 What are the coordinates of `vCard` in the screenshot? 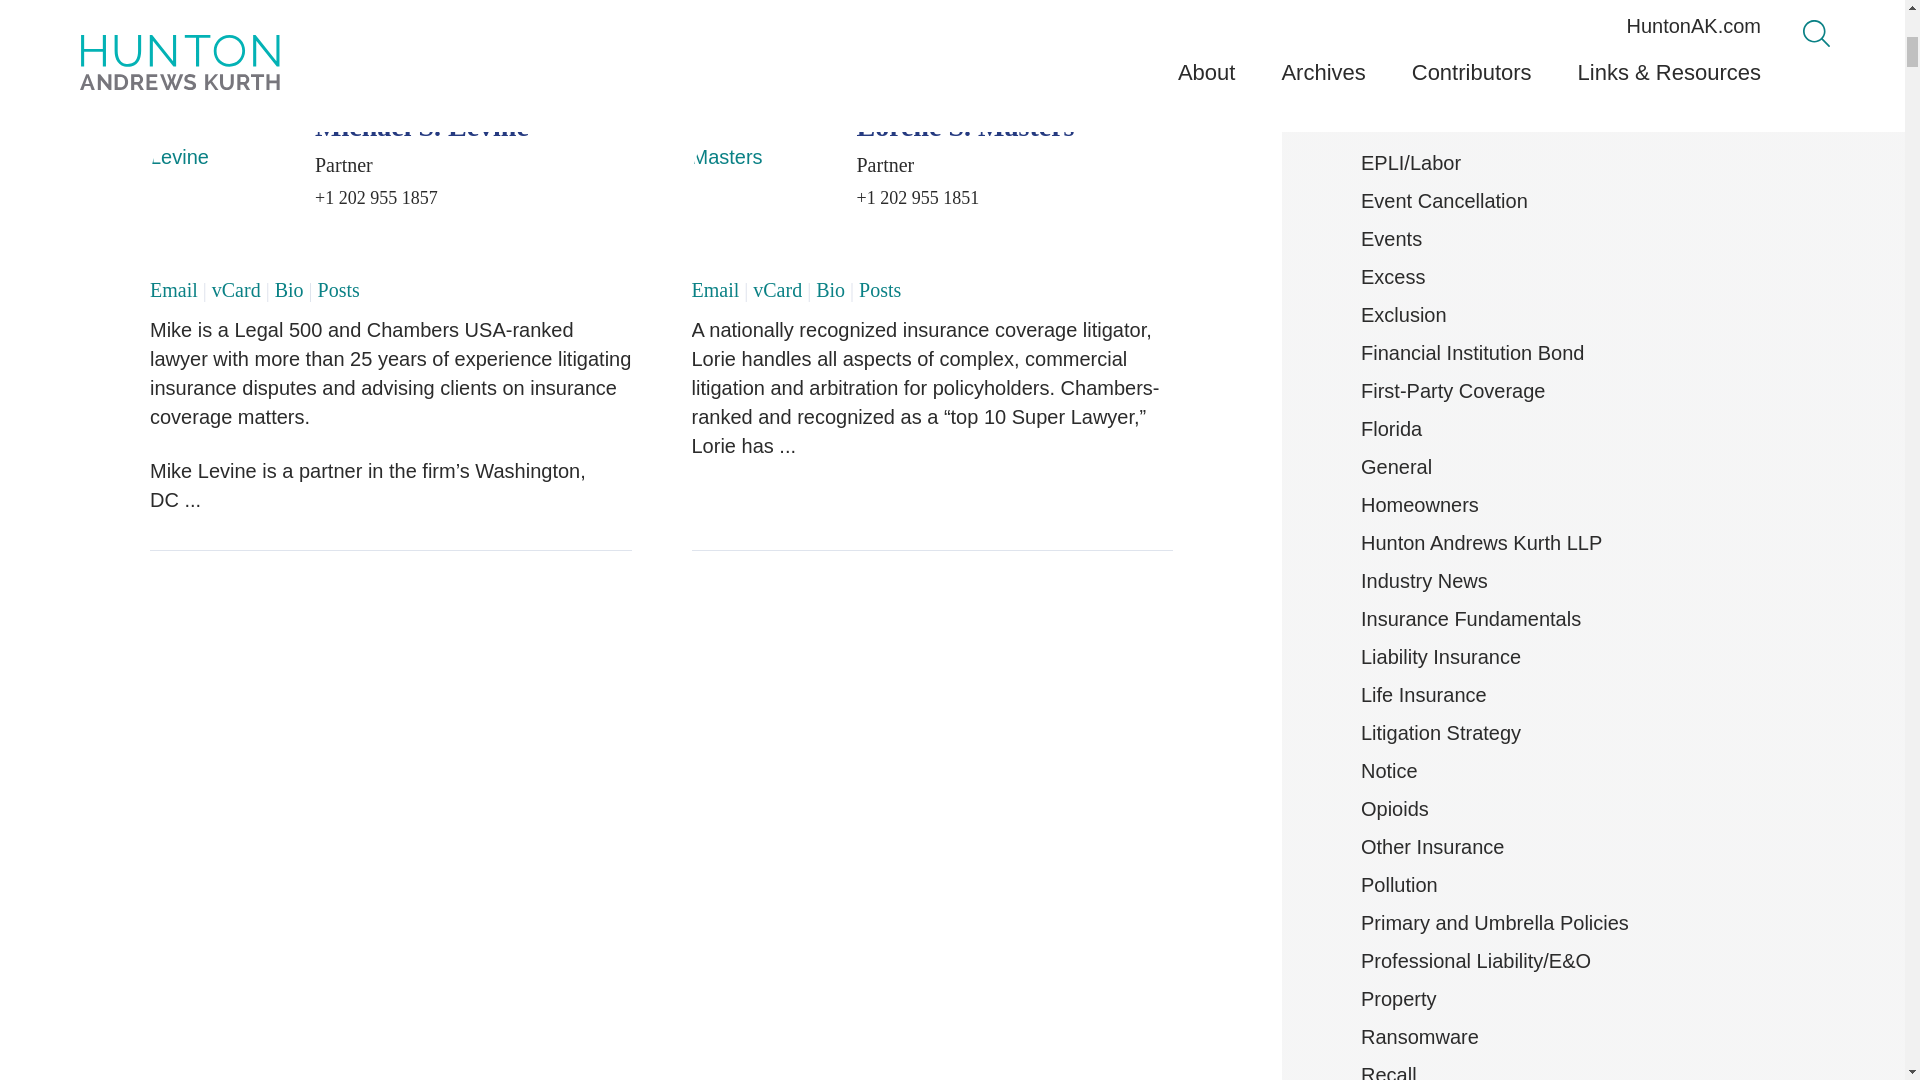 It's located at (236, 290).